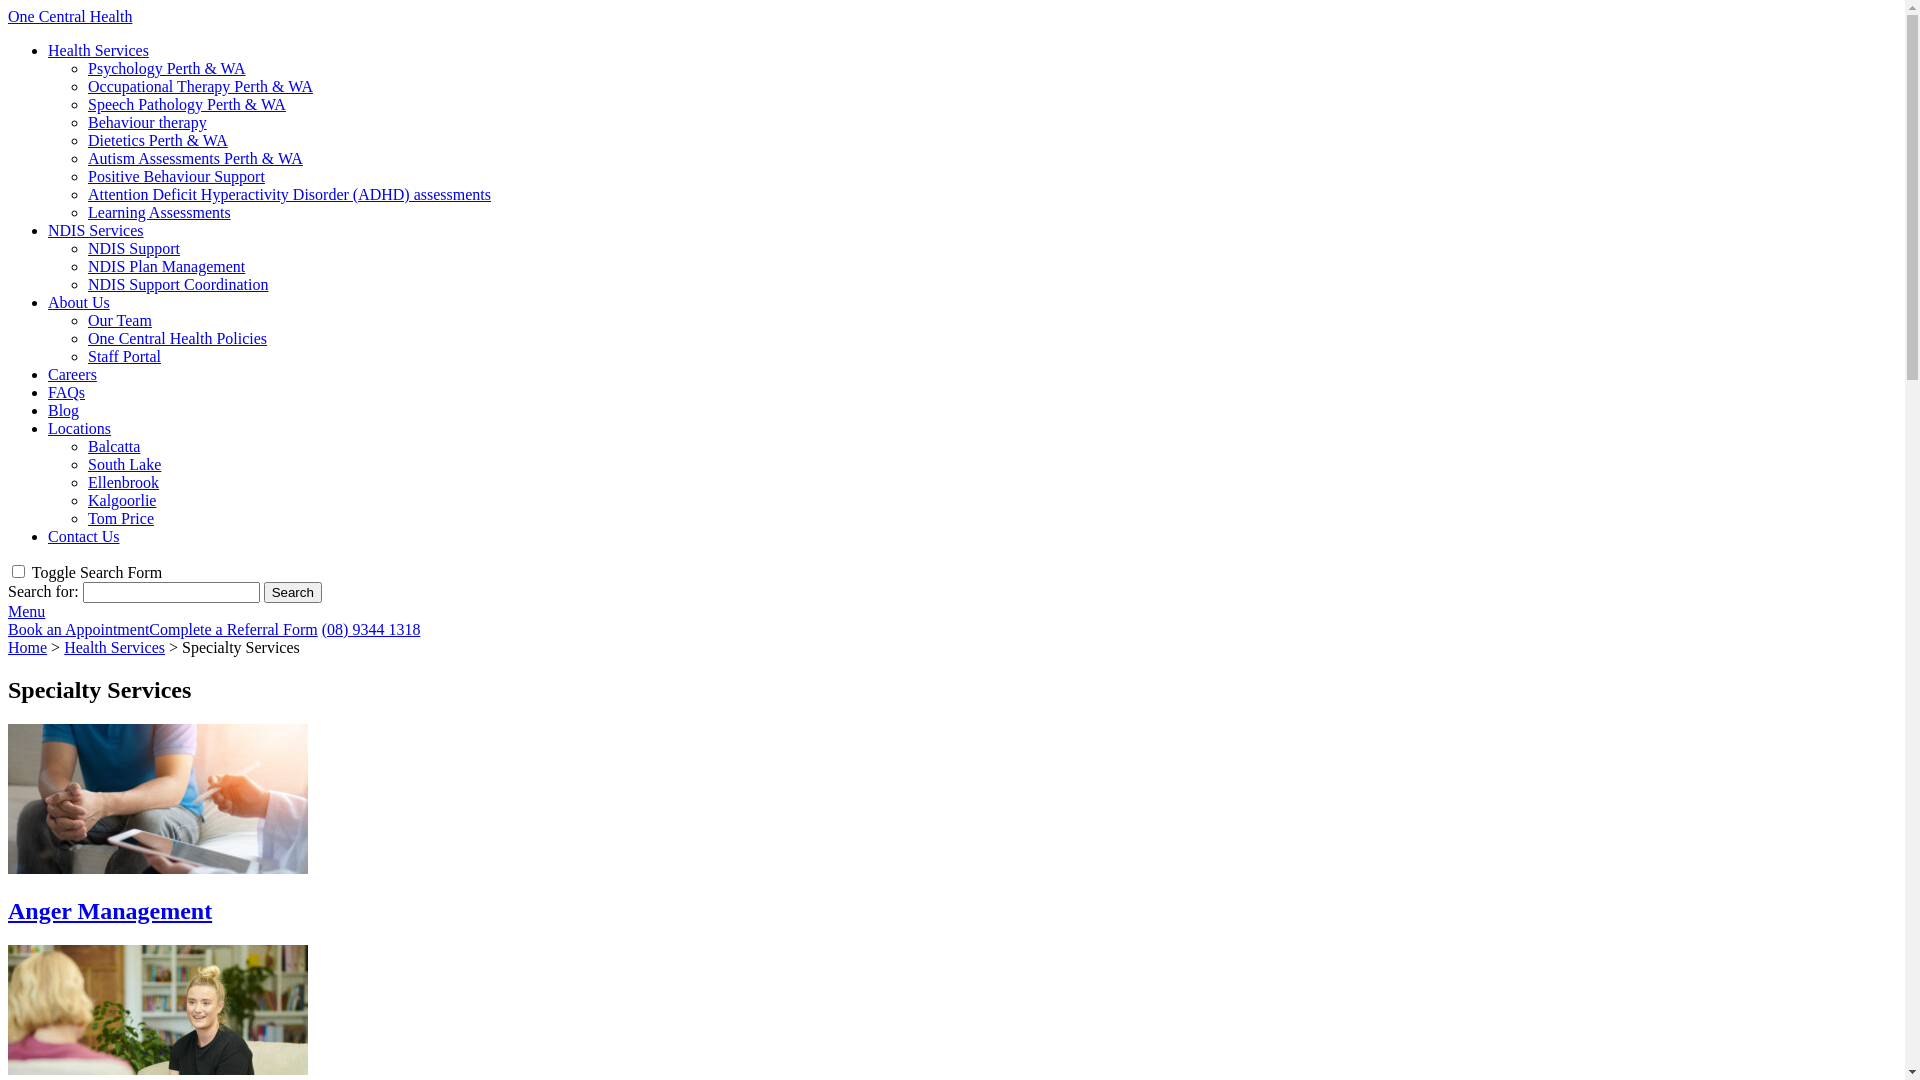 Image resolution: width=1920 pixels, height=1080 pixels. I want to click on Health Services, so click(98, 50).